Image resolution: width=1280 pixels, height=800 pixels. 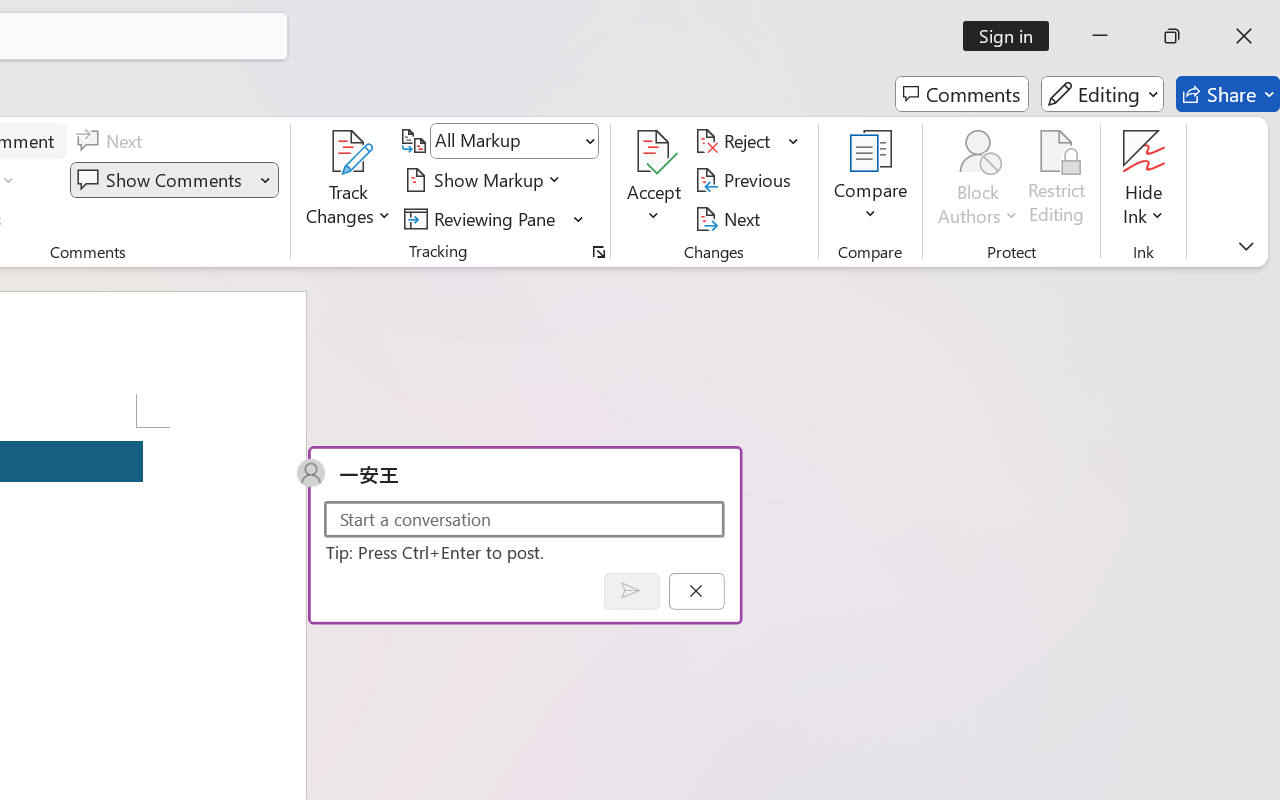 What do you see at coordinates (349, 152) in the screenshot?
I see `Track Changes` at bounding box center [349, 152].